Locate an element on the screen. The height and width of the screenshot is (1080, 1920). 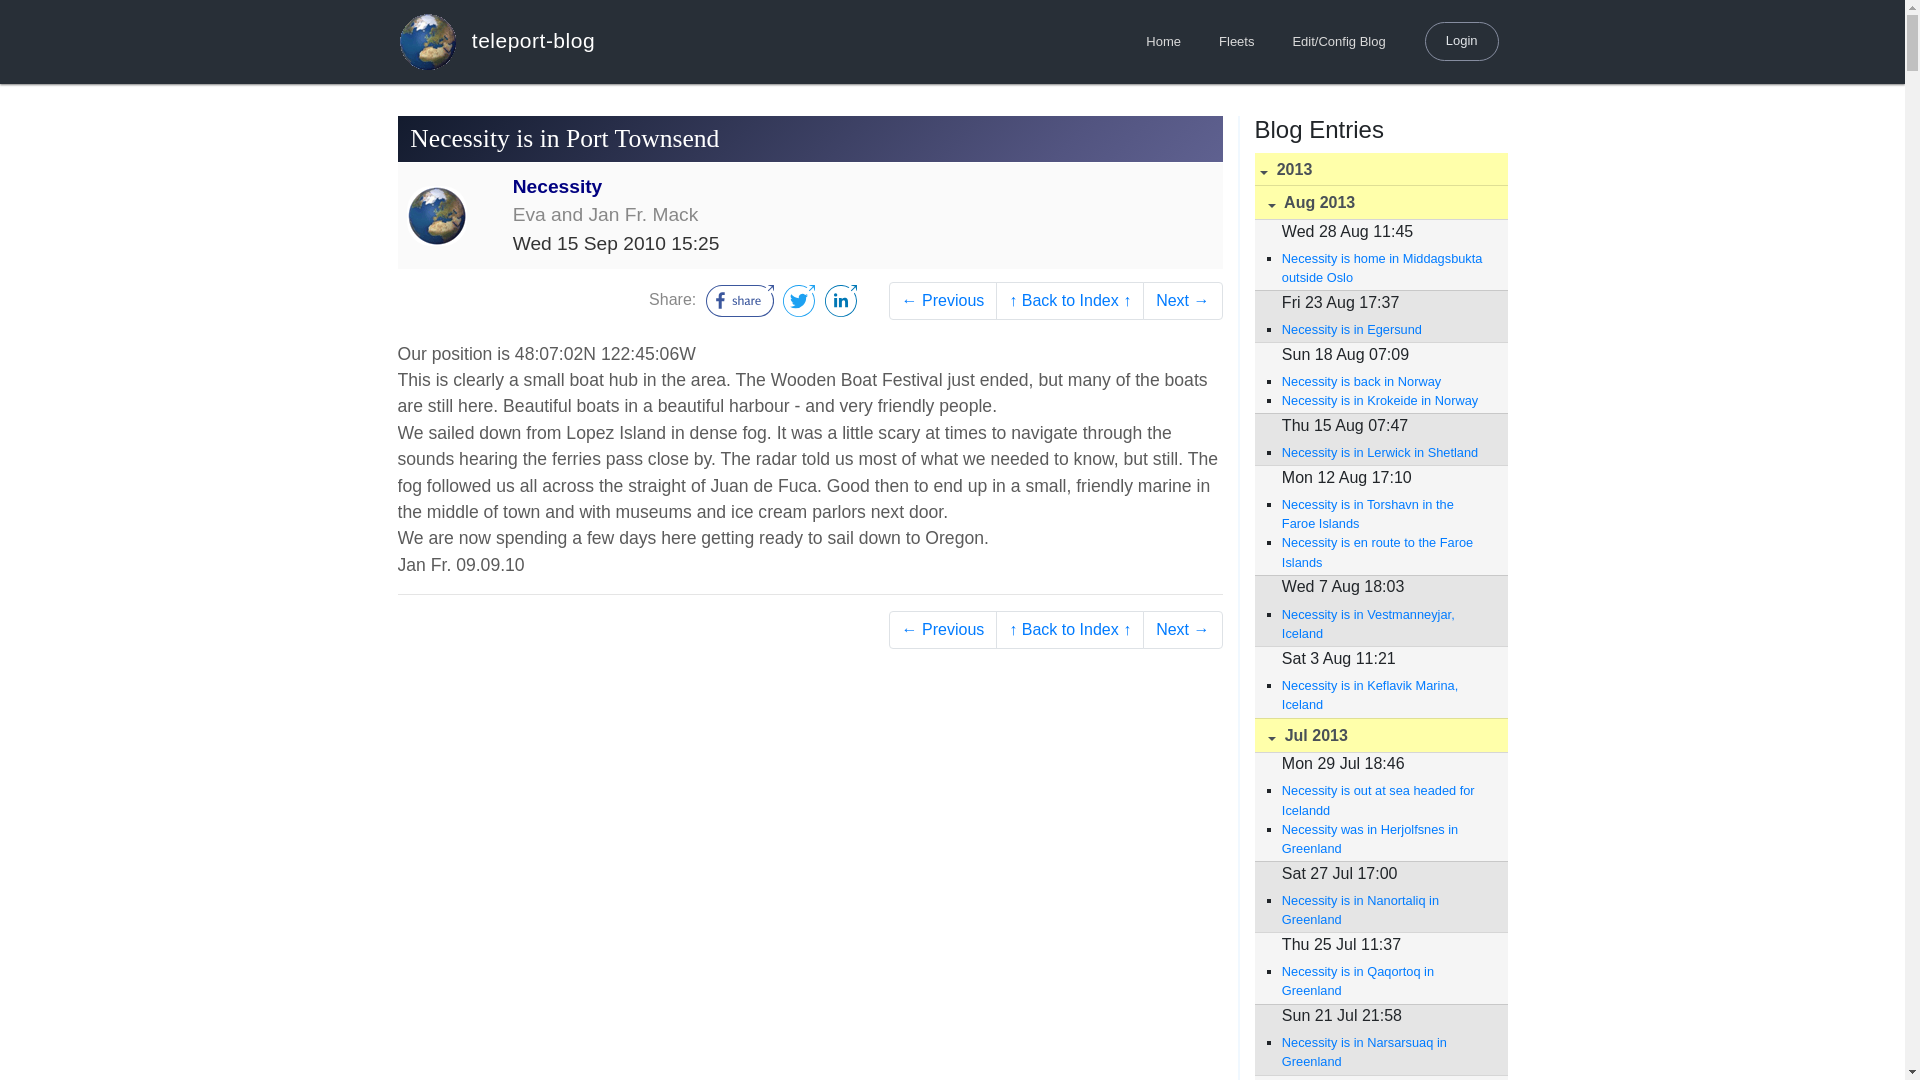
Necessity is in Krokeide in Norway is located at coordinates (1385, 400).